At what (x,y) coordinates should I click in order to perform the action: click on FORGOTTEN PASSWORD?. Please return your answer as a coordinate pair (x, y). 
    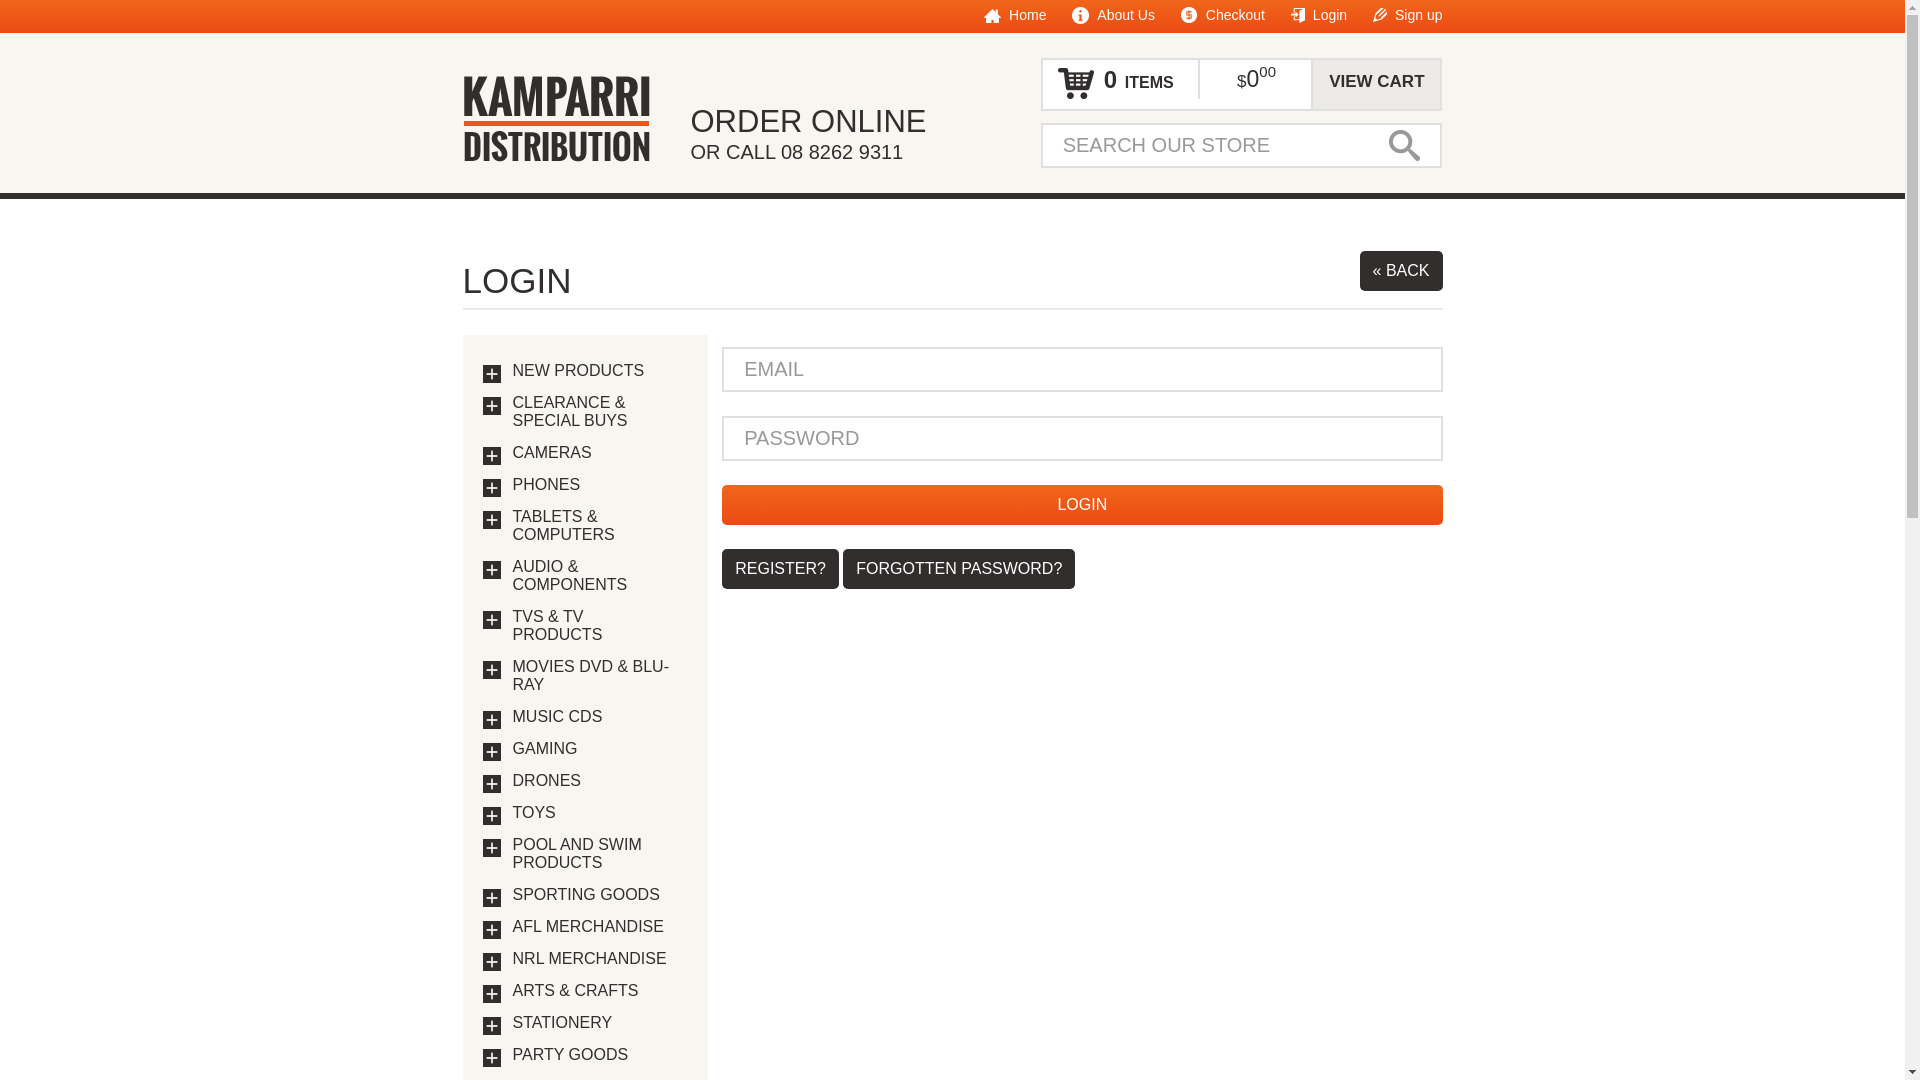
    Looking at the image, I should click on (959, 569).